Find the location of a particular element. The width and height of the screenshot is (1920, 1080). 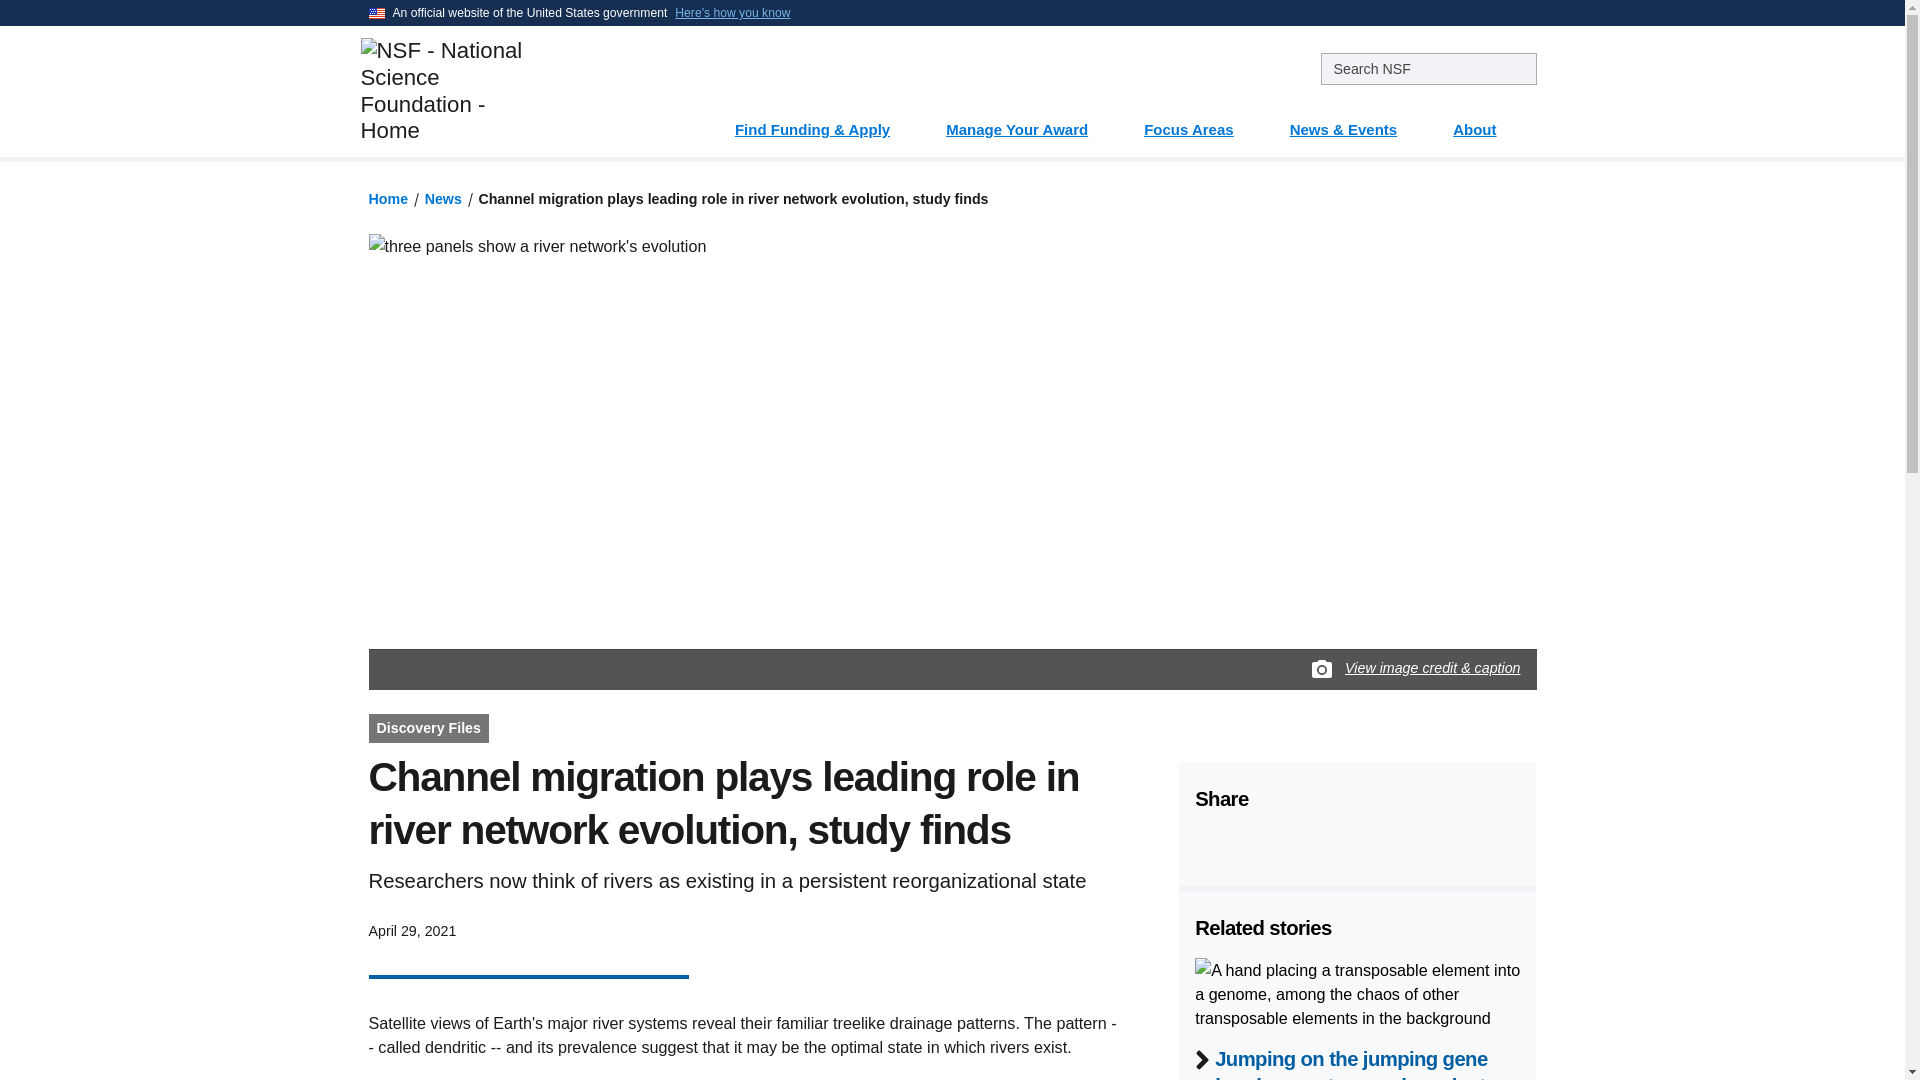

Here's how you know is located at coordinates (732, 12).